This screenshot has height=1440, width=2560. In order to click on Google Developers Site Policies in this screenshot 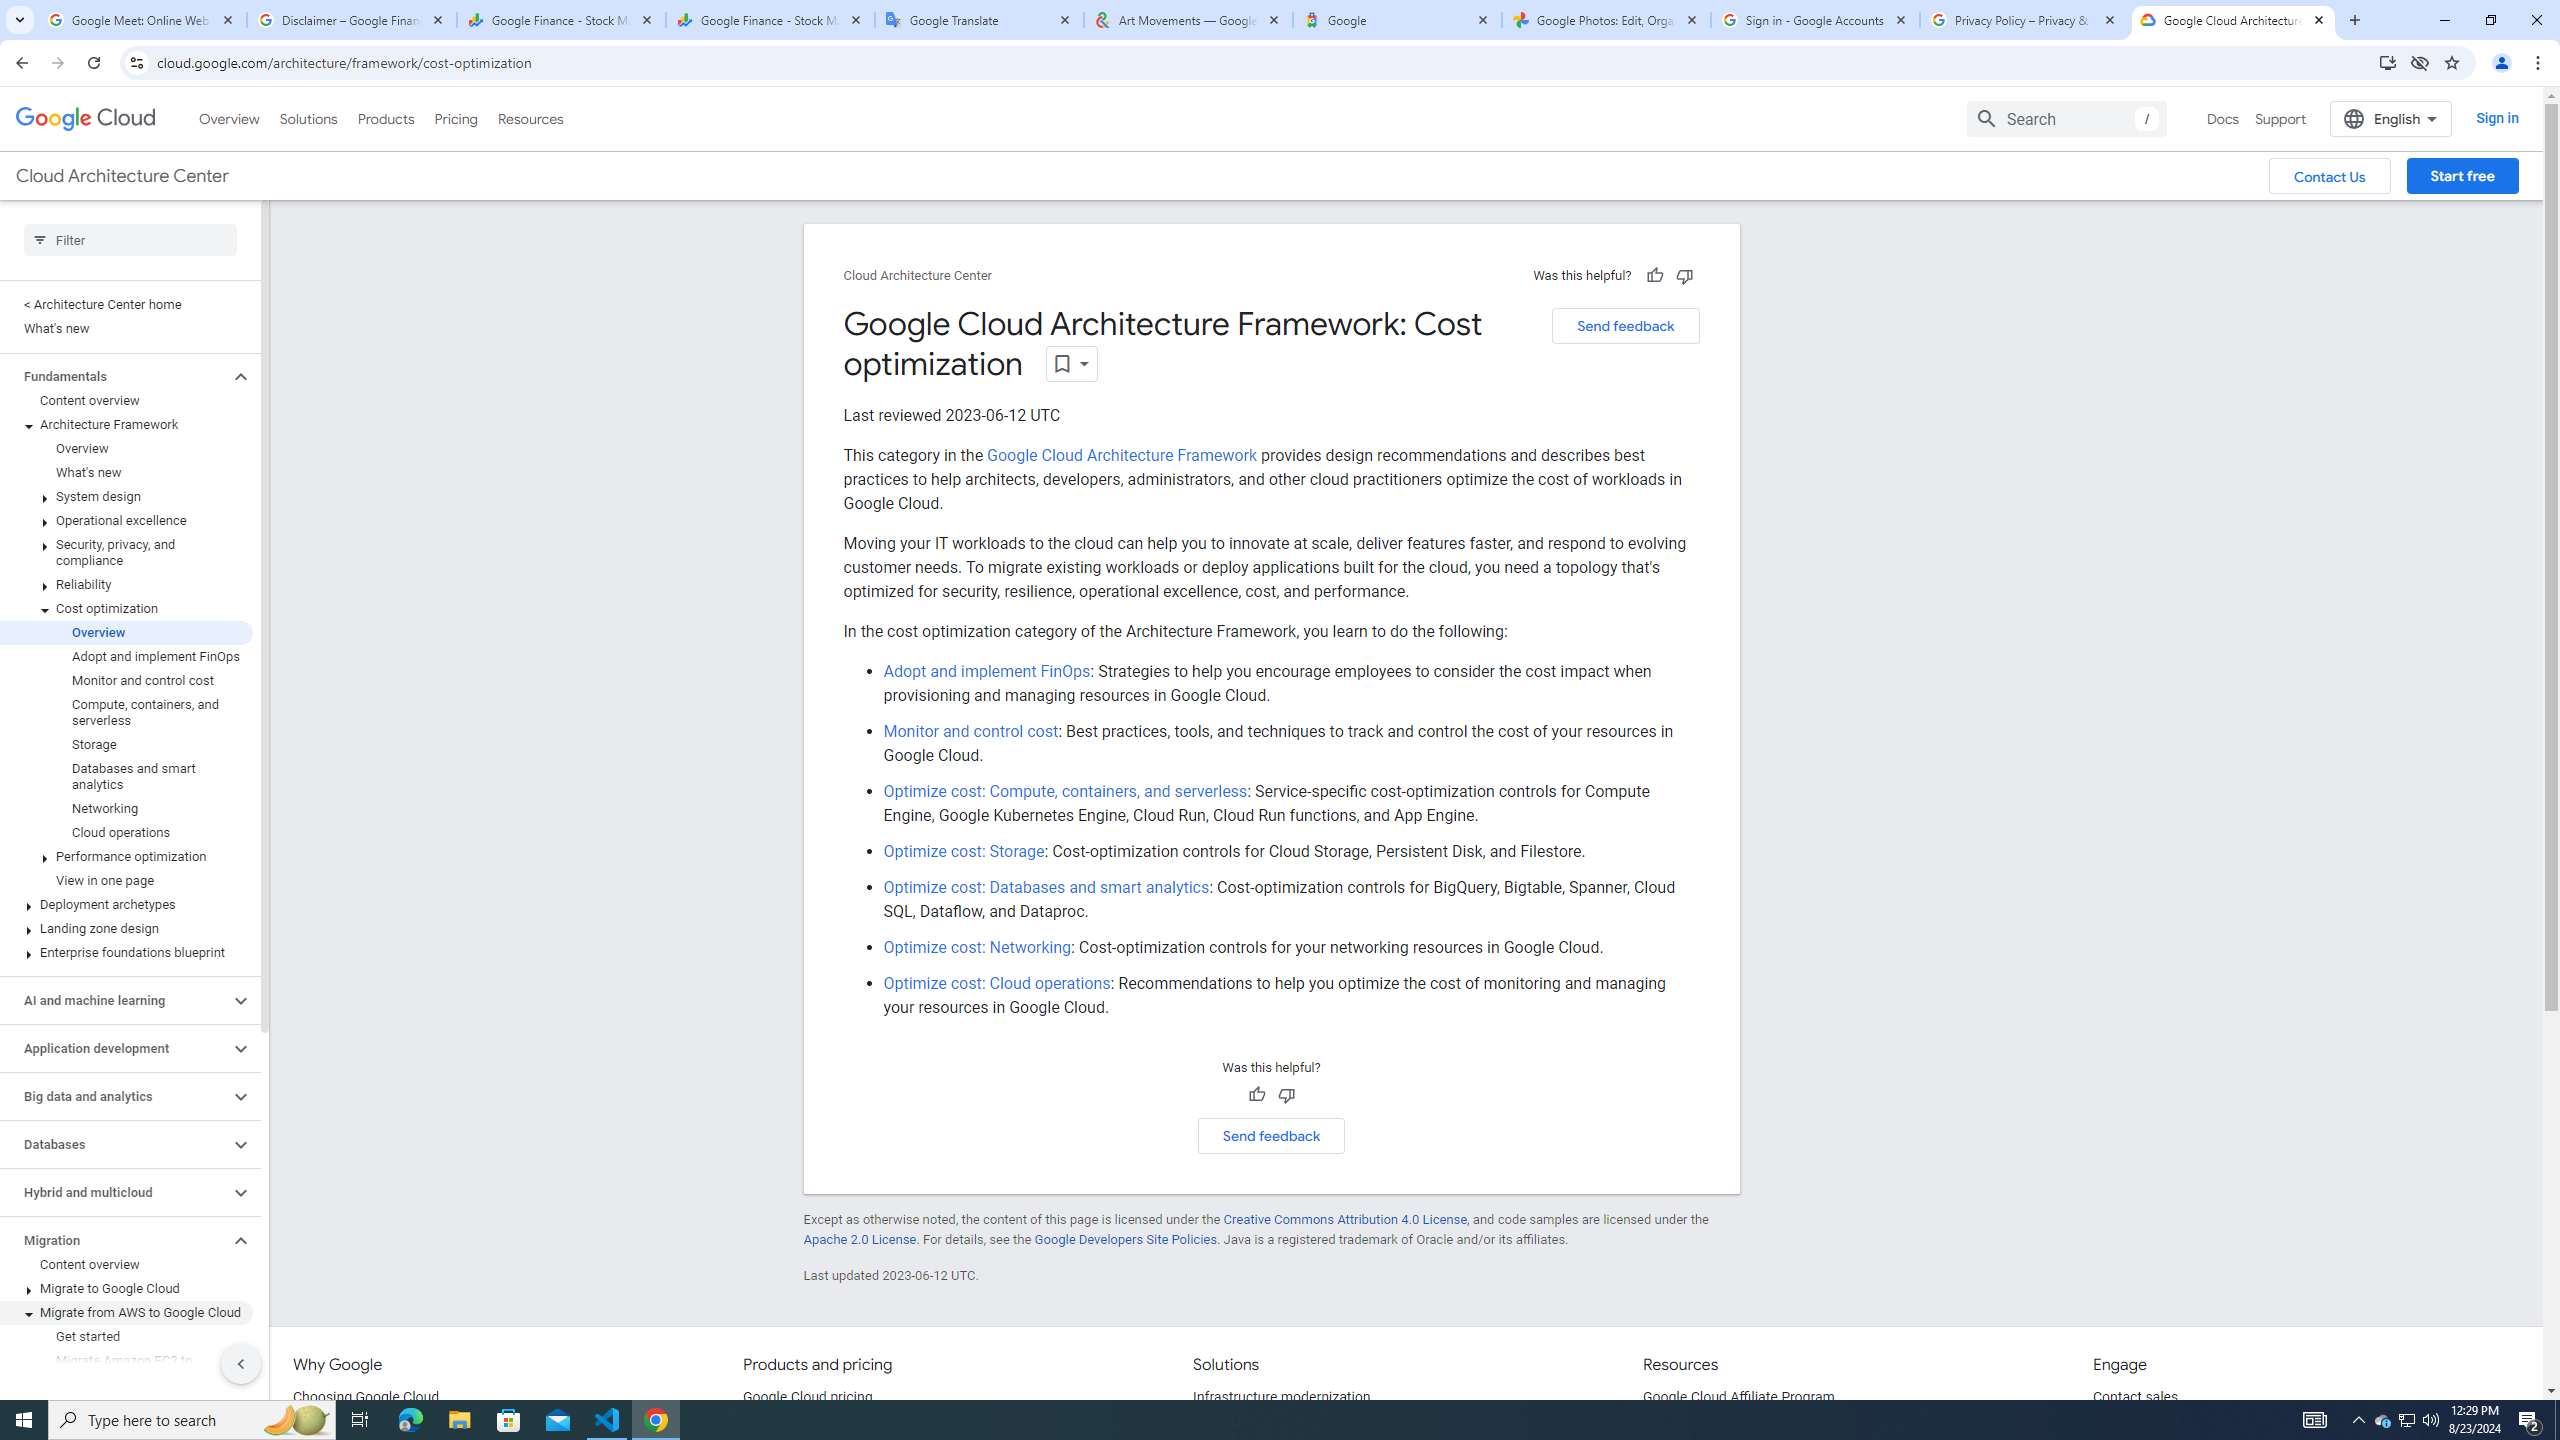, I will do `click(1125, 1240)`.